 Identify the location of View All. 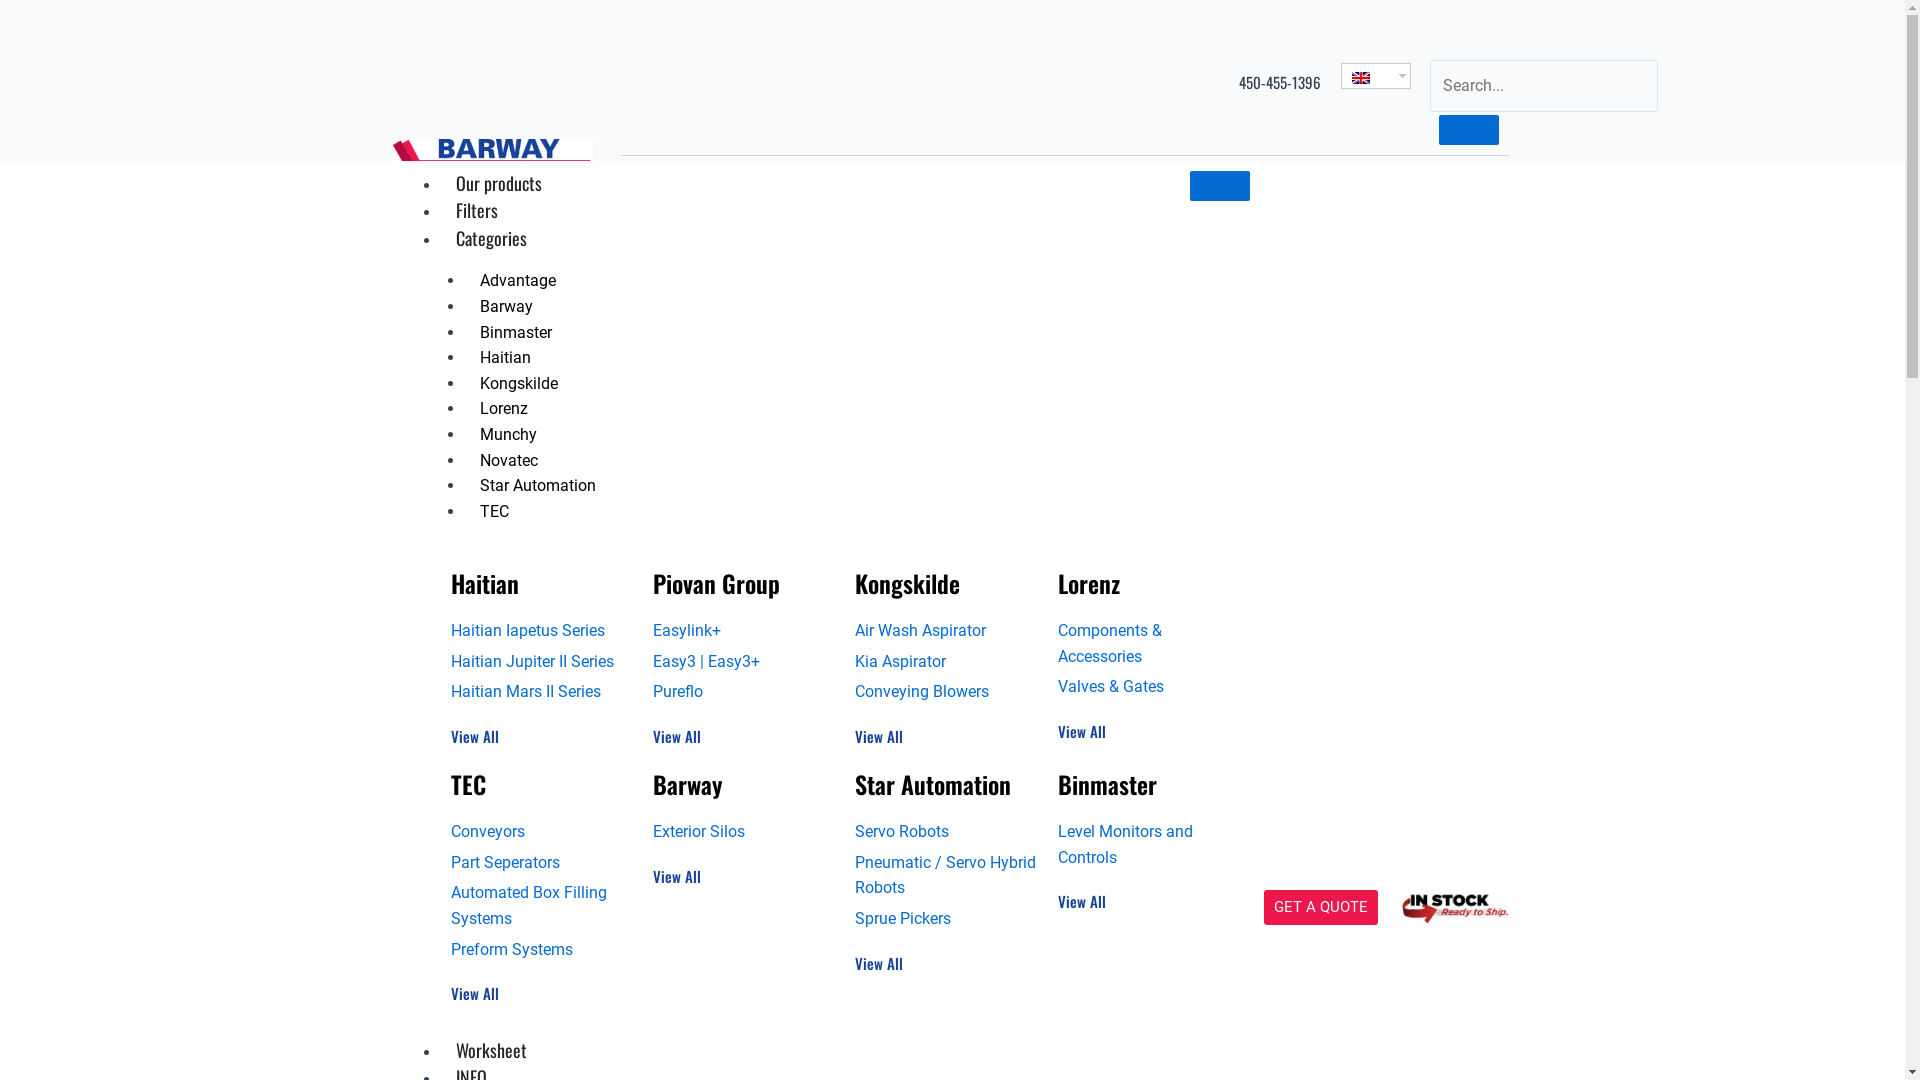
(680, 876).